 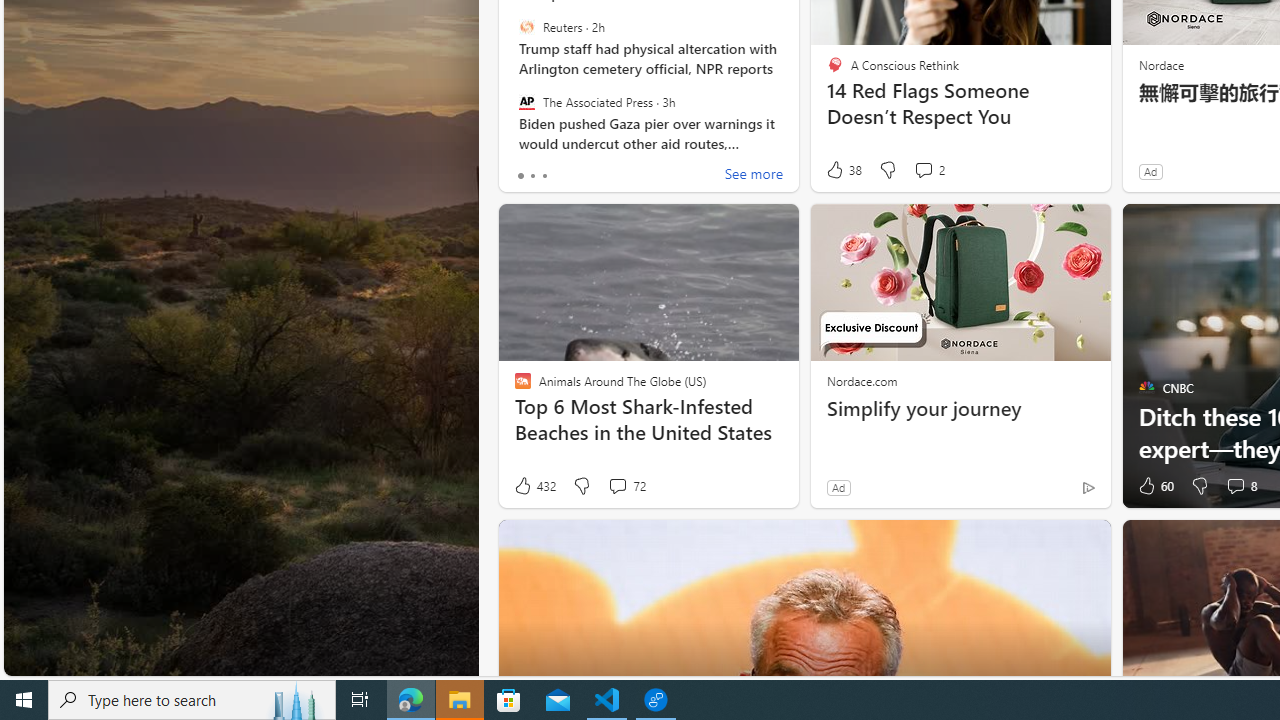 What do you see at coordinates (1240, 486) in the screenshot?
I see `View comments 8 Comment` at bounding box center [1240, 486].